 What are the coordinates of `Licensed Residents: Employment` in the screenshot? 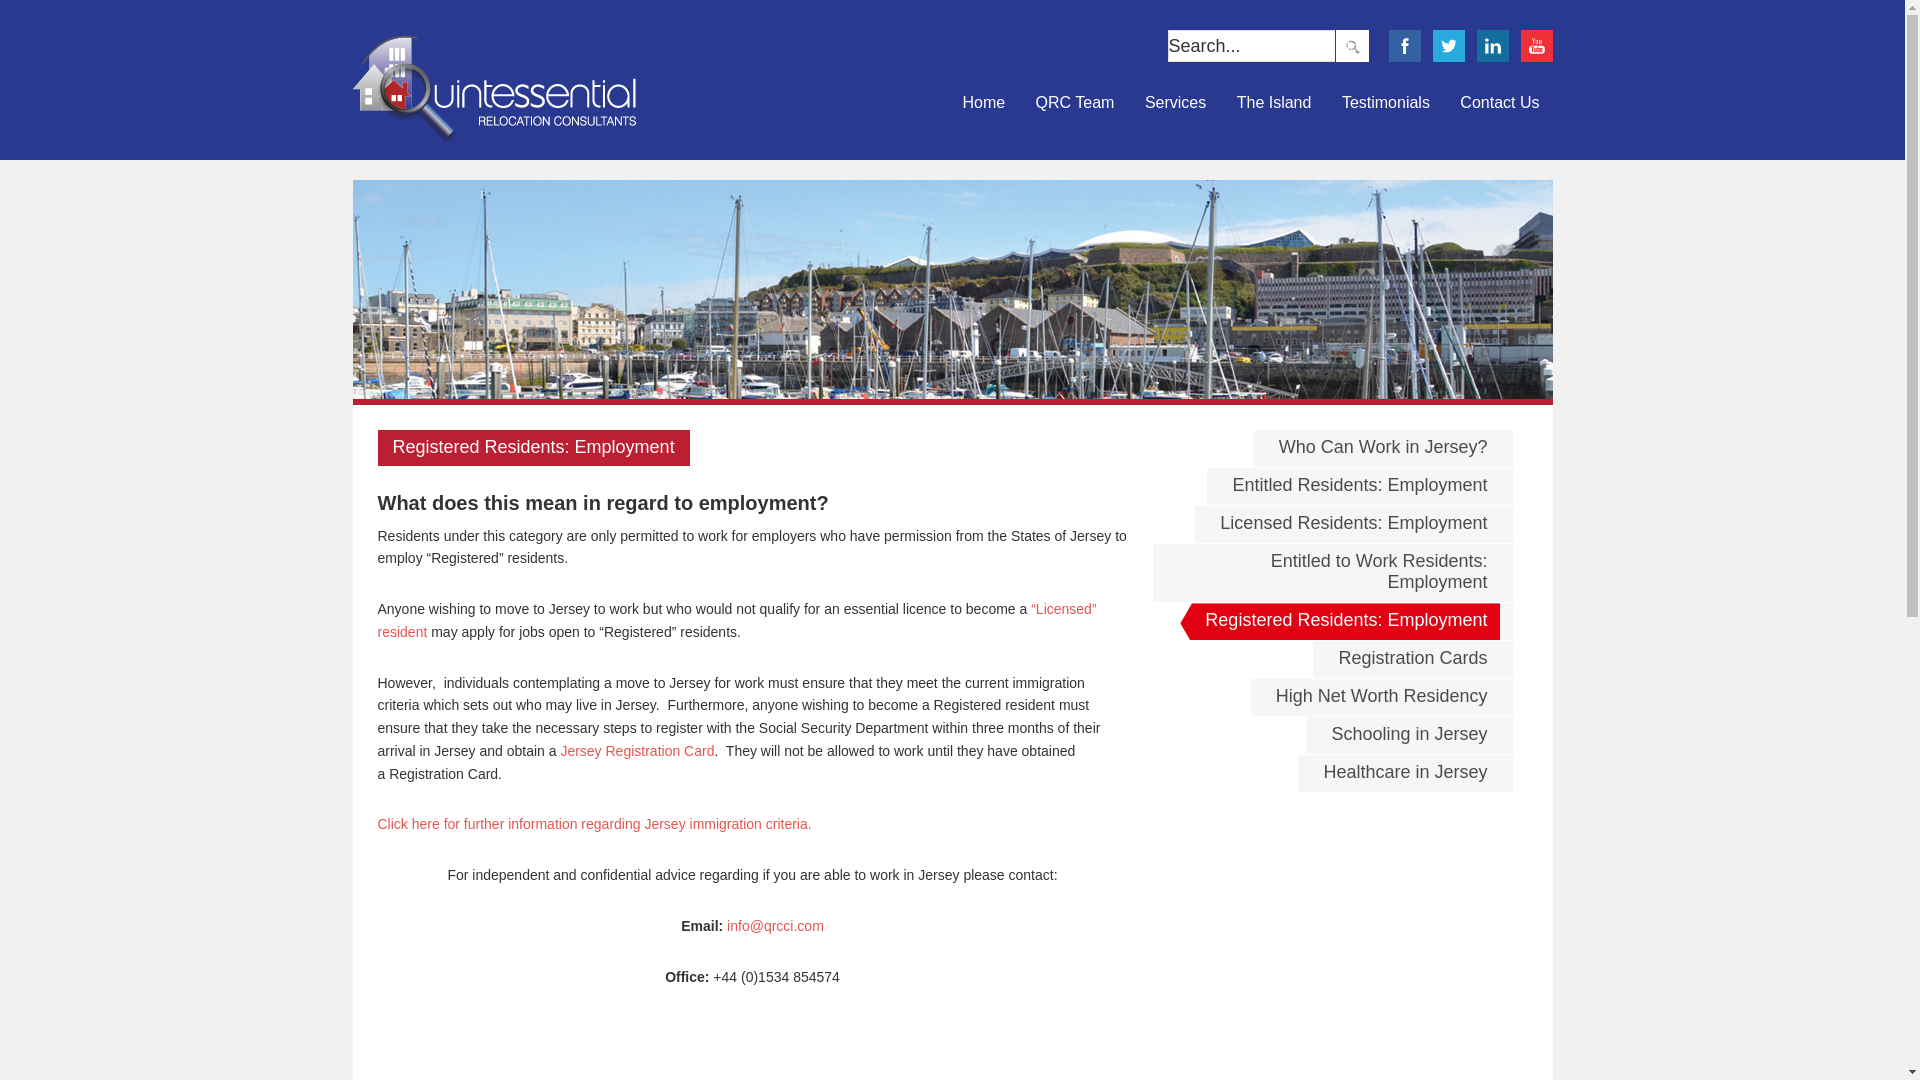 It's located at (1353, 525).